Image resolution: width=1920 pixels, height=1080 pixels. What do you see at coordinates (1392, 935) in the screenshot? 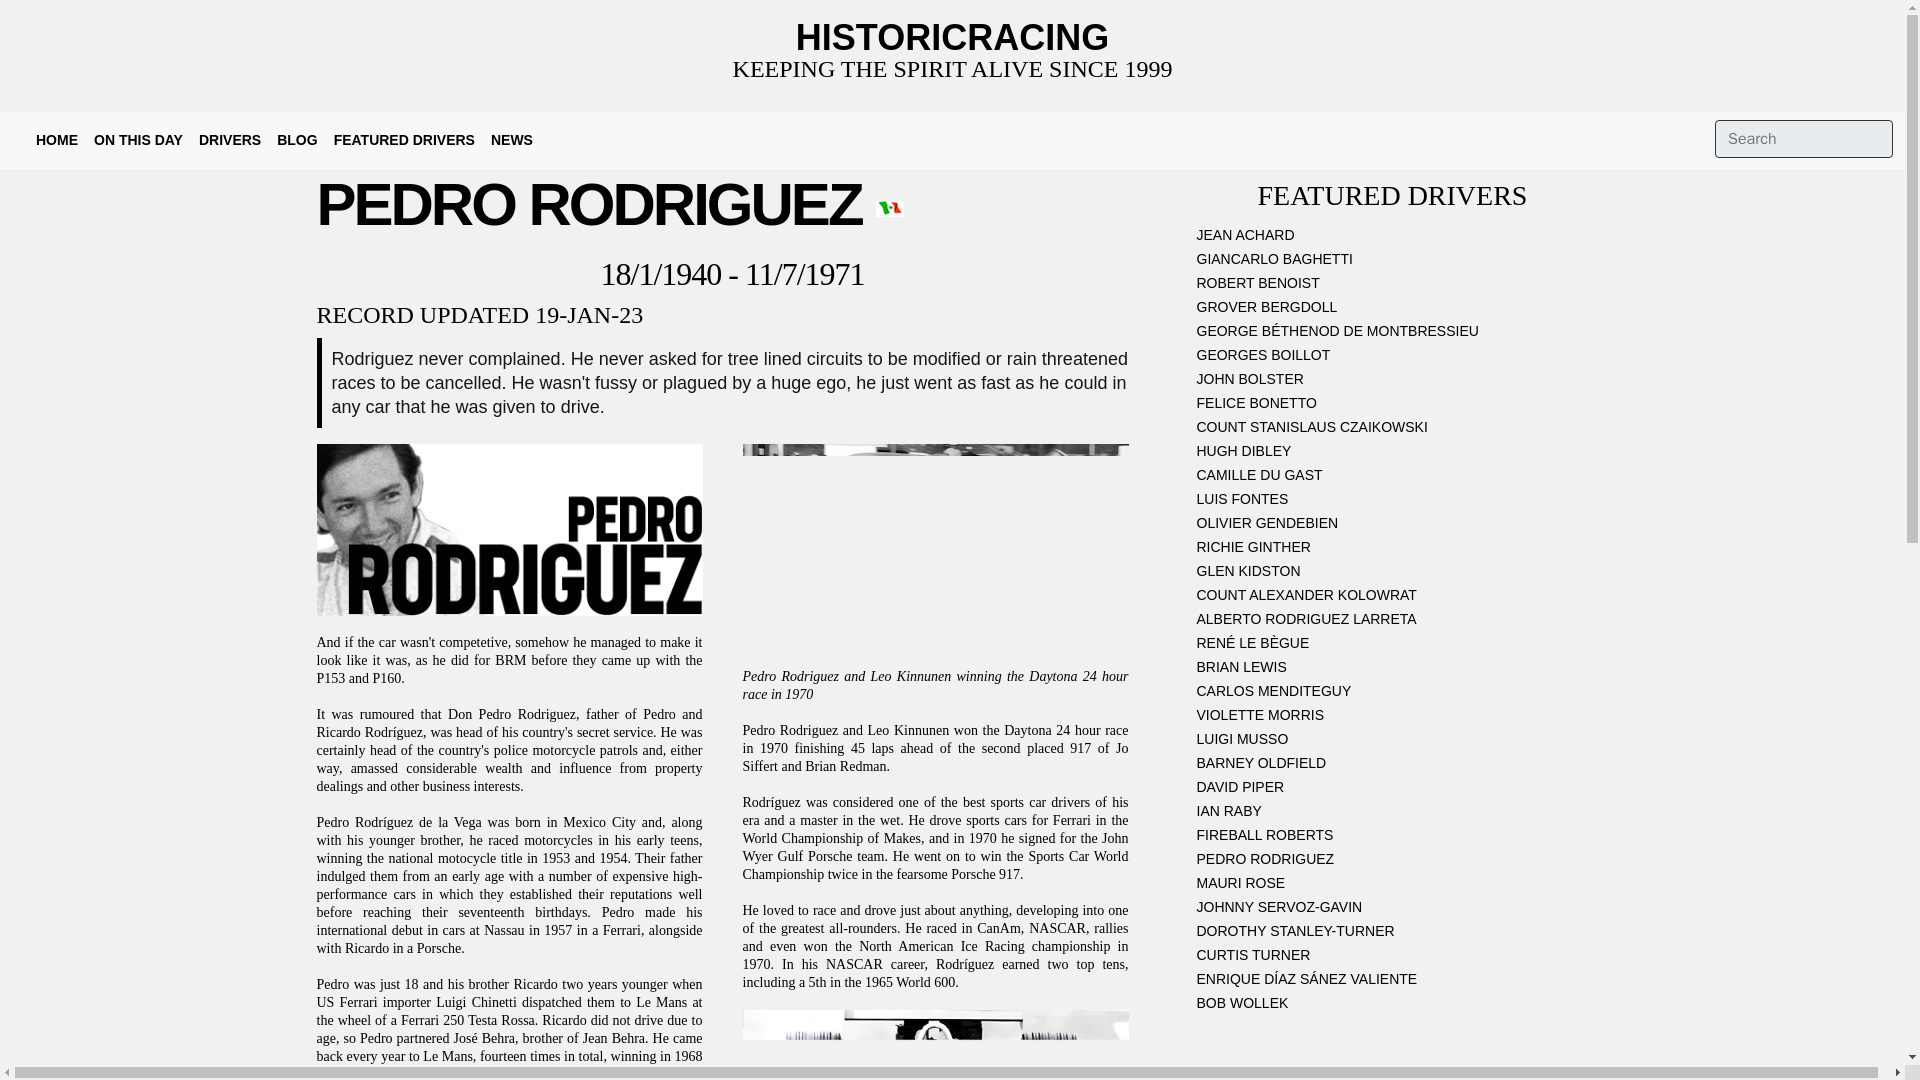
I see `DOROTHY STANLEY-TURNER` at bounding box center [1392, 935].